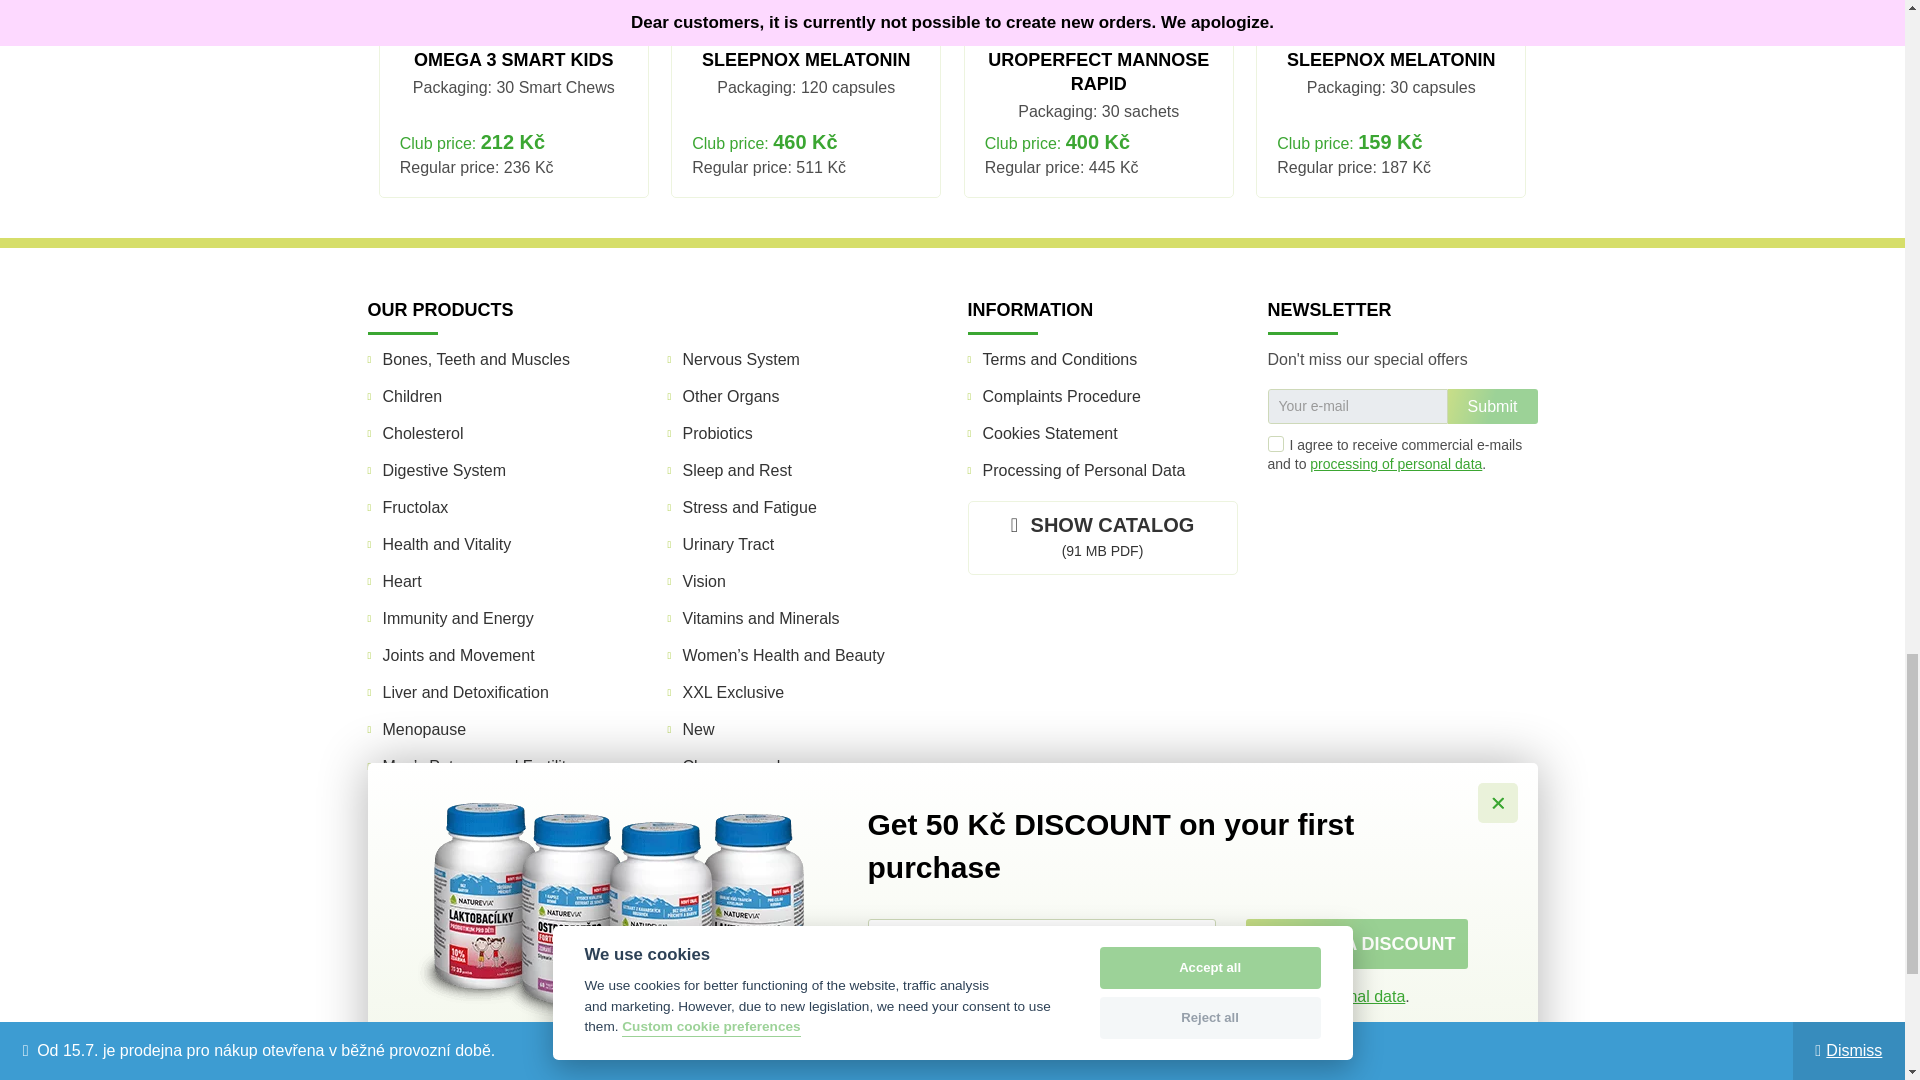 This screenshot has width=1920, height=1080. I want to click on 1, so click(1276, 444).